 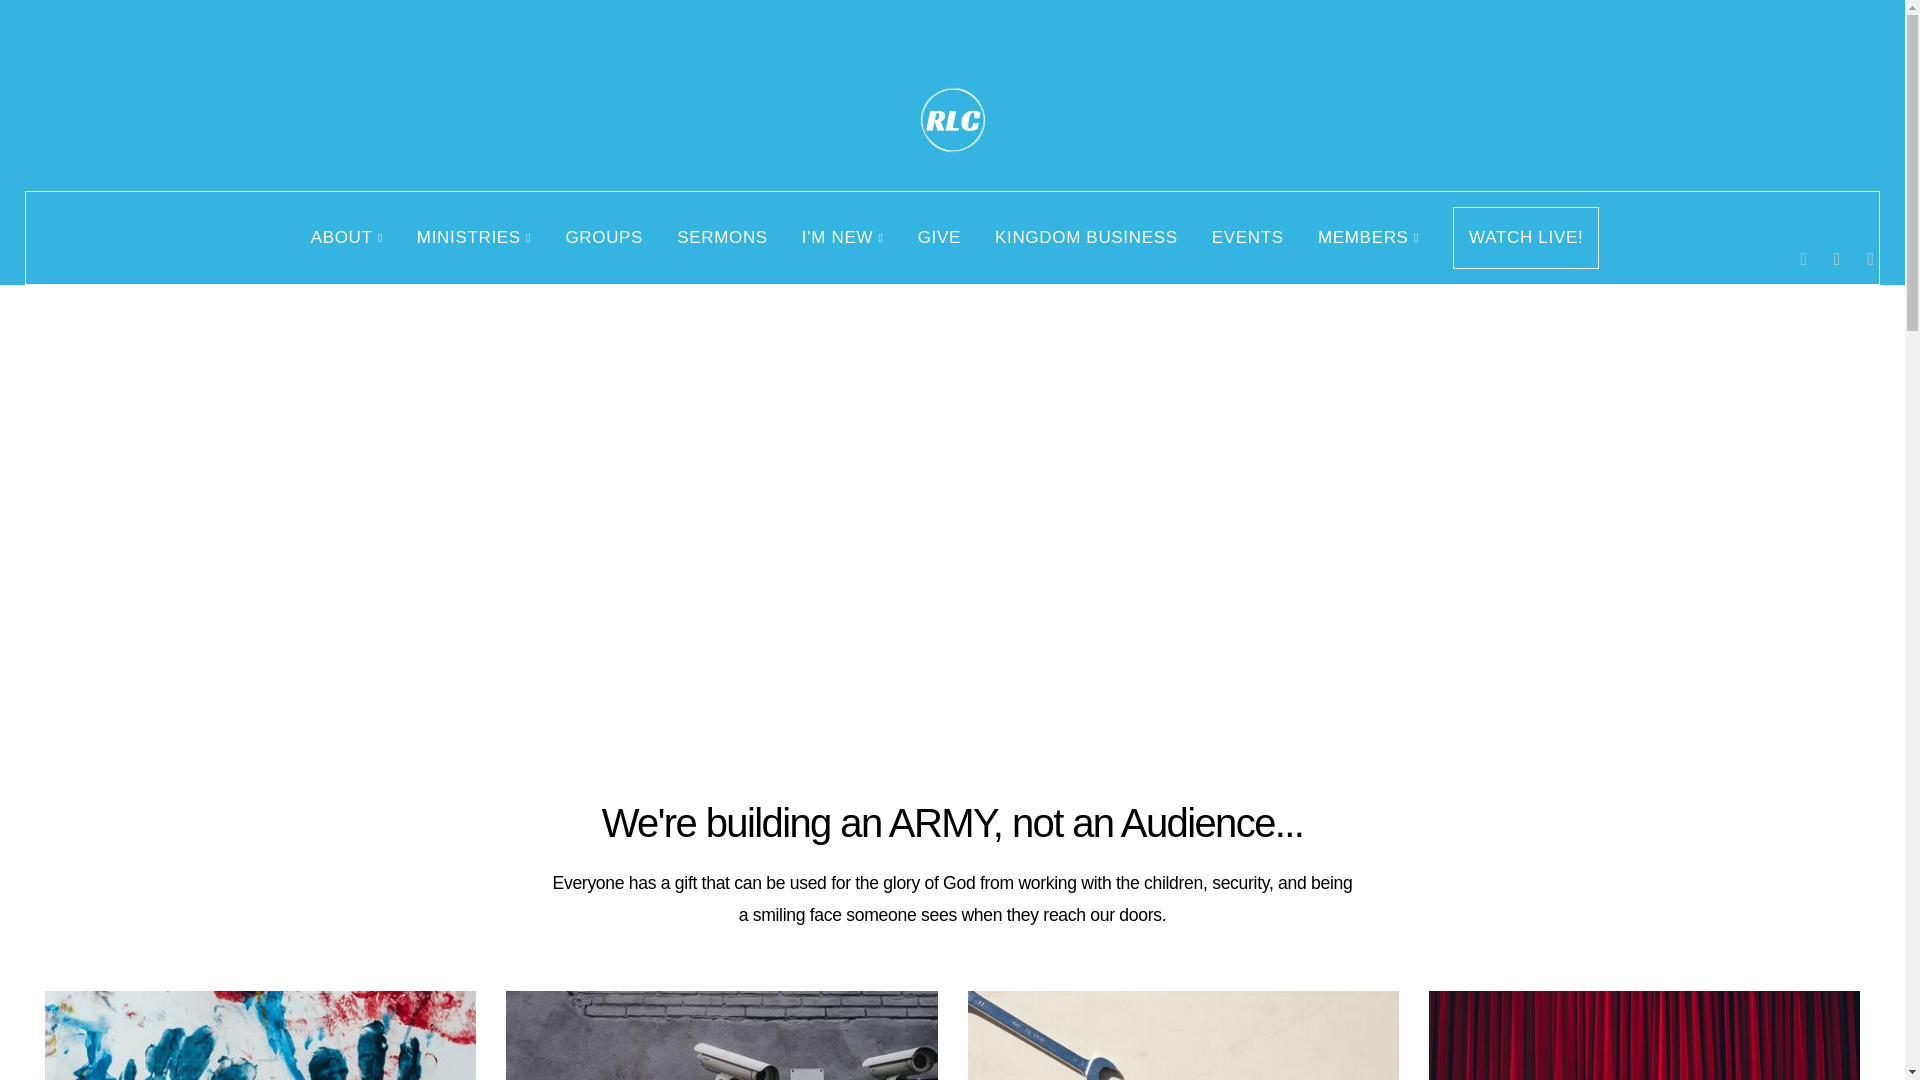 I want to click on SERMONS, so click(x=722, y=238).